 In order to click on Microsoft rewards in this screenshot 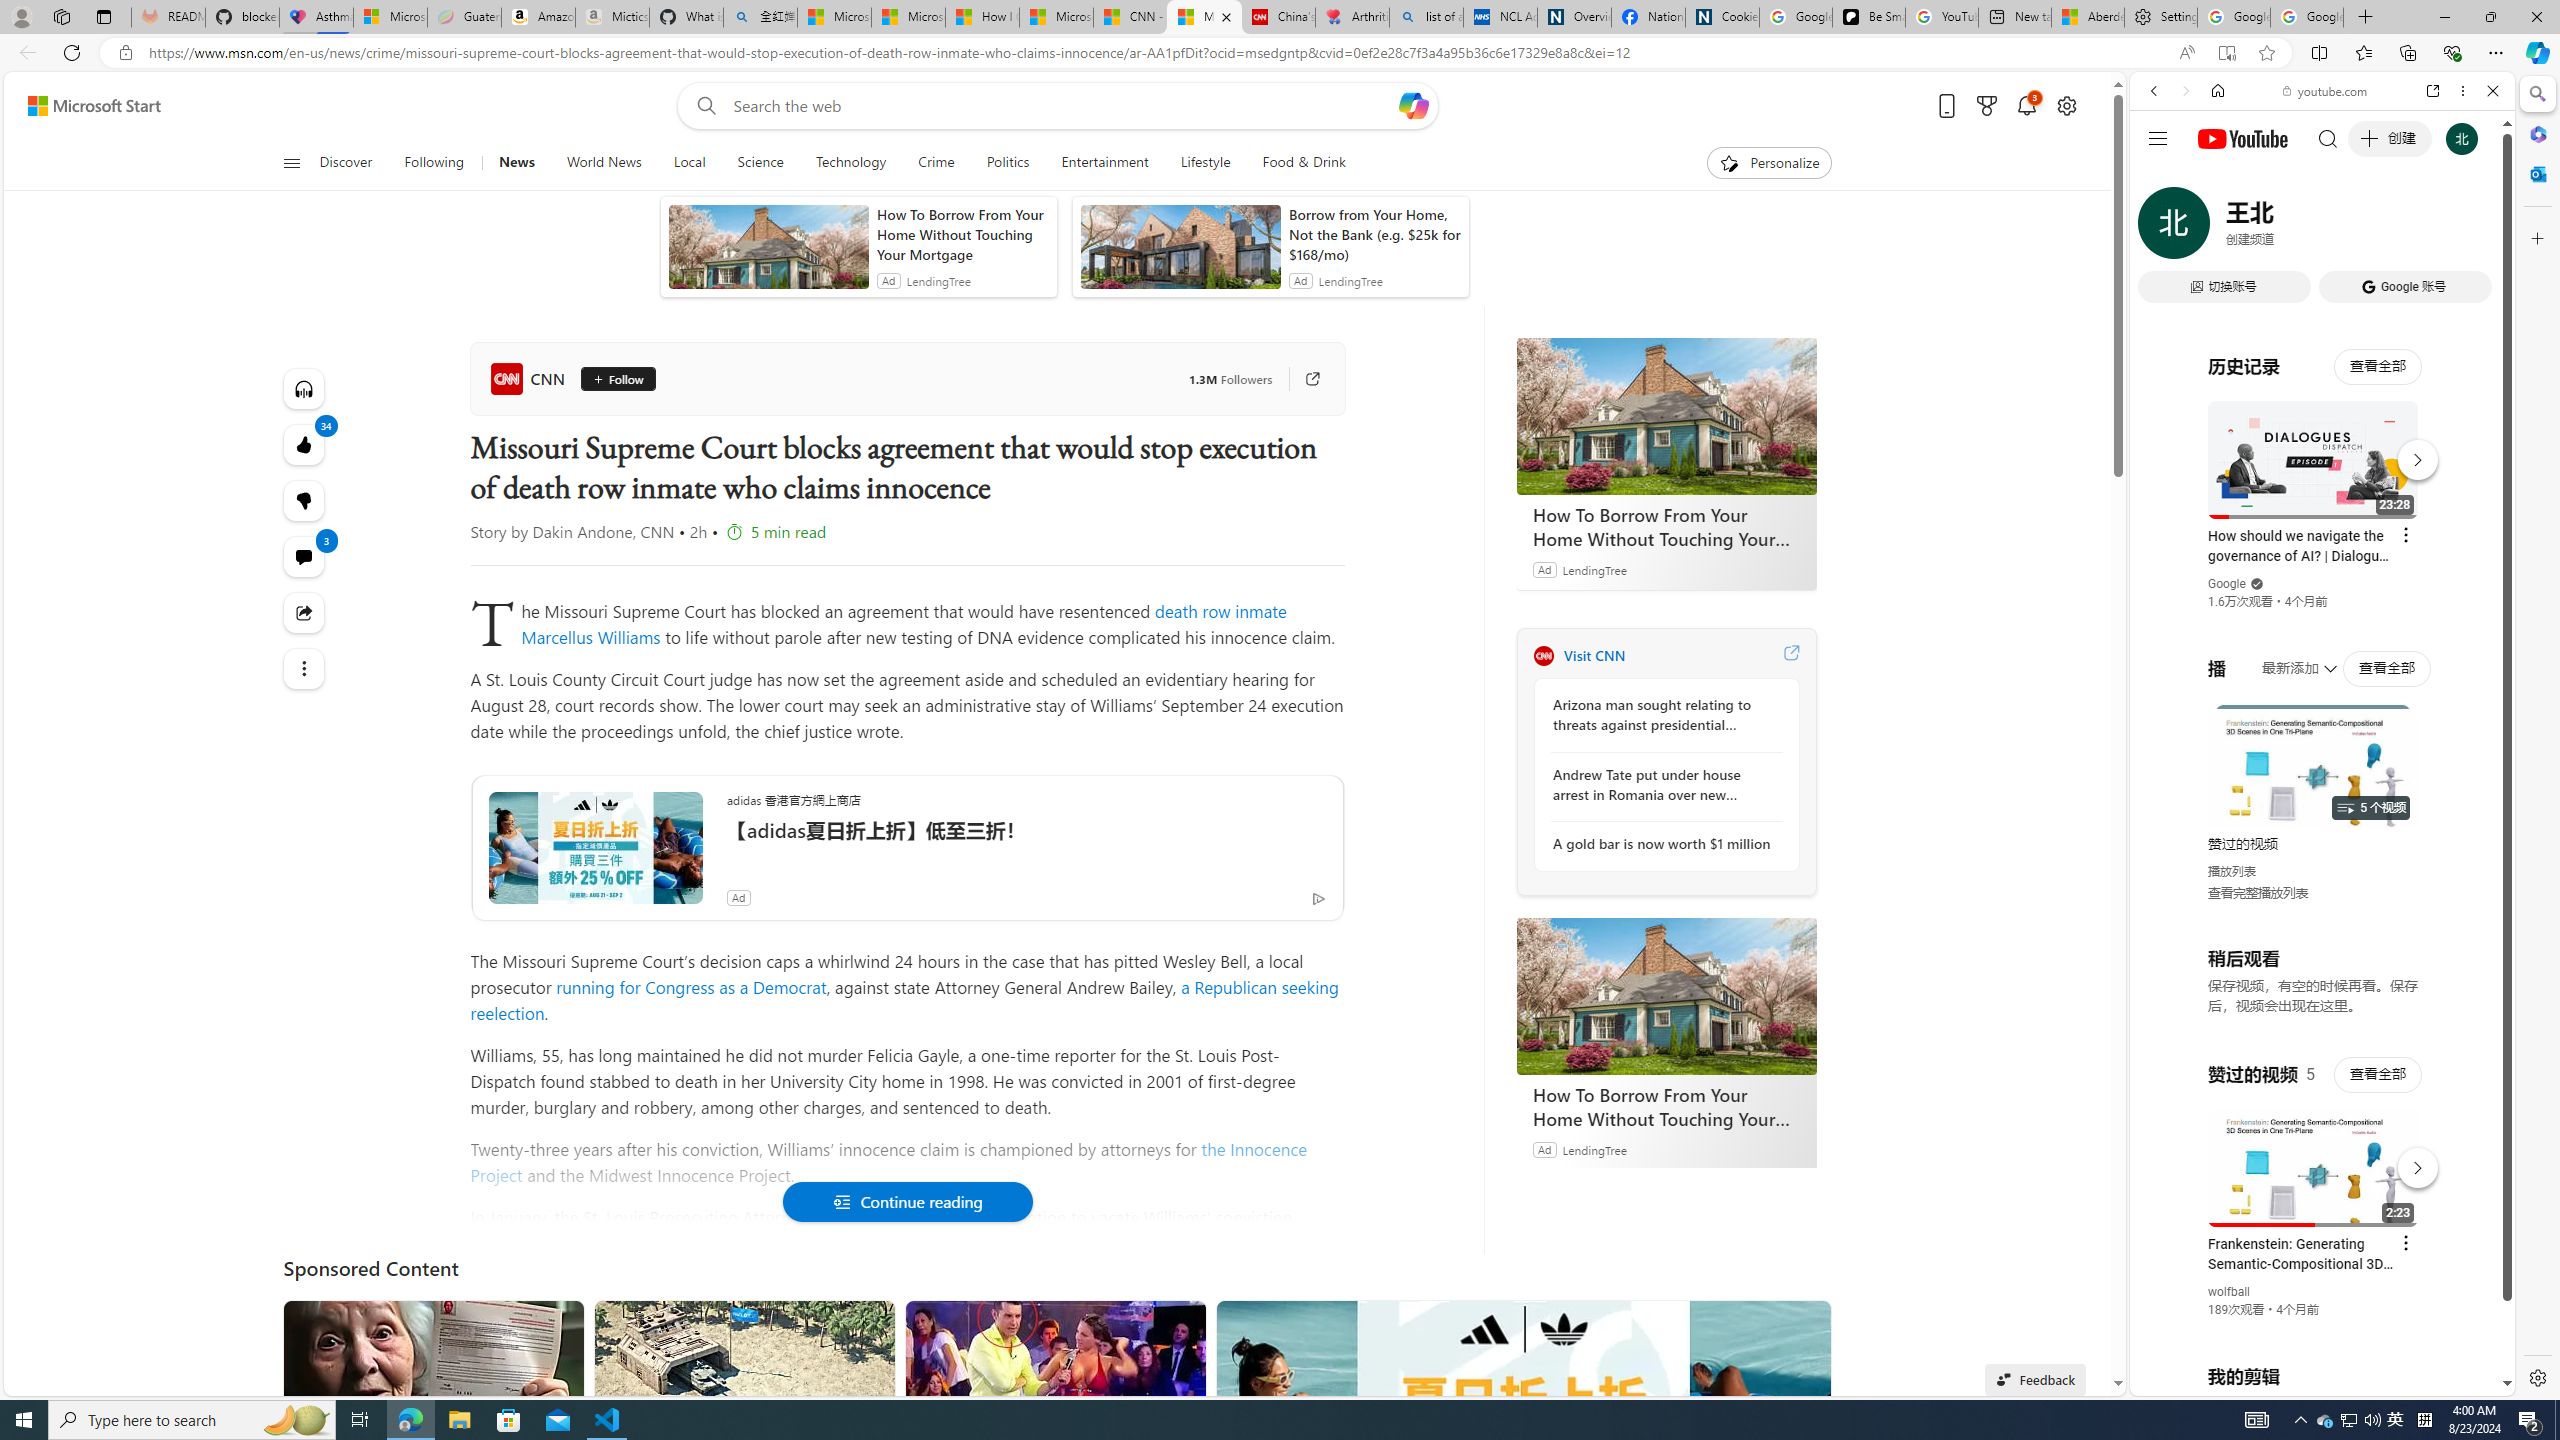, I will do `click(1986, 106)`.